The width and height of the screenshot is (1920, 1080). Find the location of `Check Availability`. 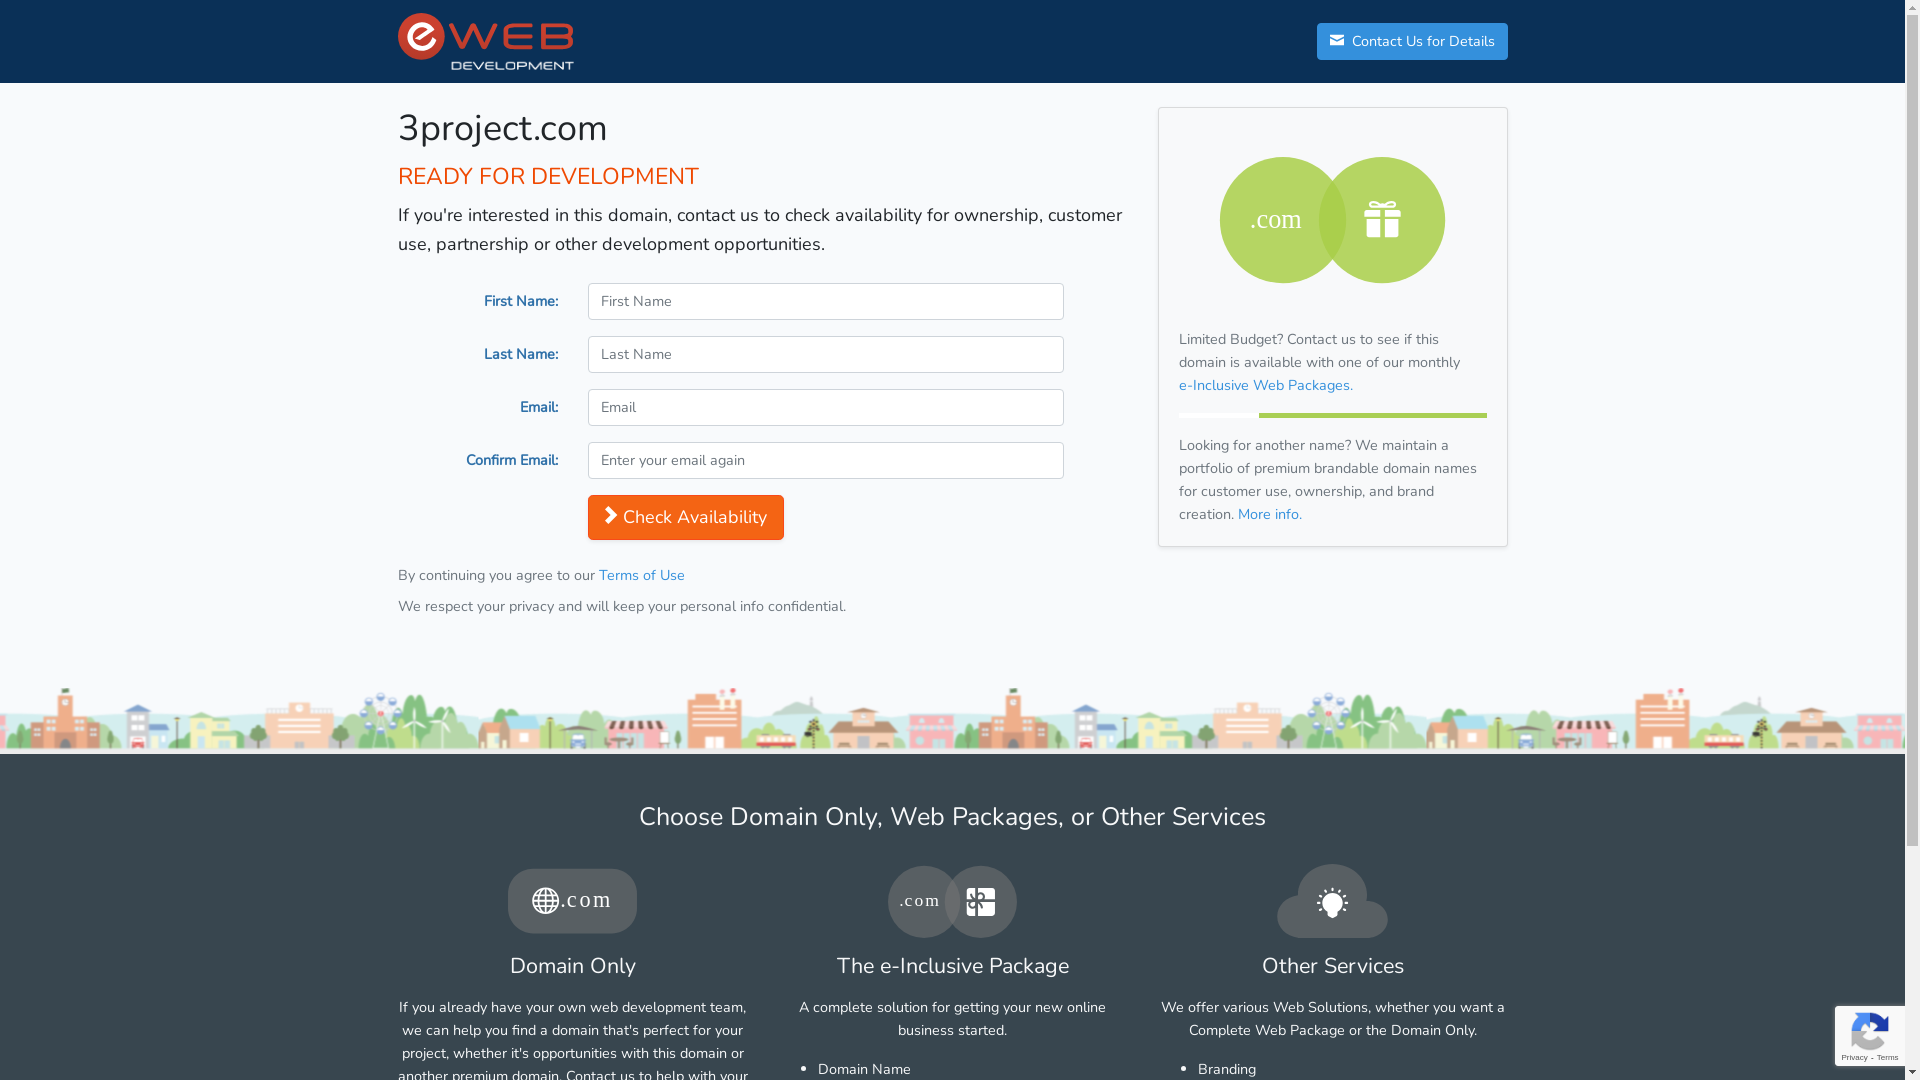

Check Availability is located at coordinates (686, 518).